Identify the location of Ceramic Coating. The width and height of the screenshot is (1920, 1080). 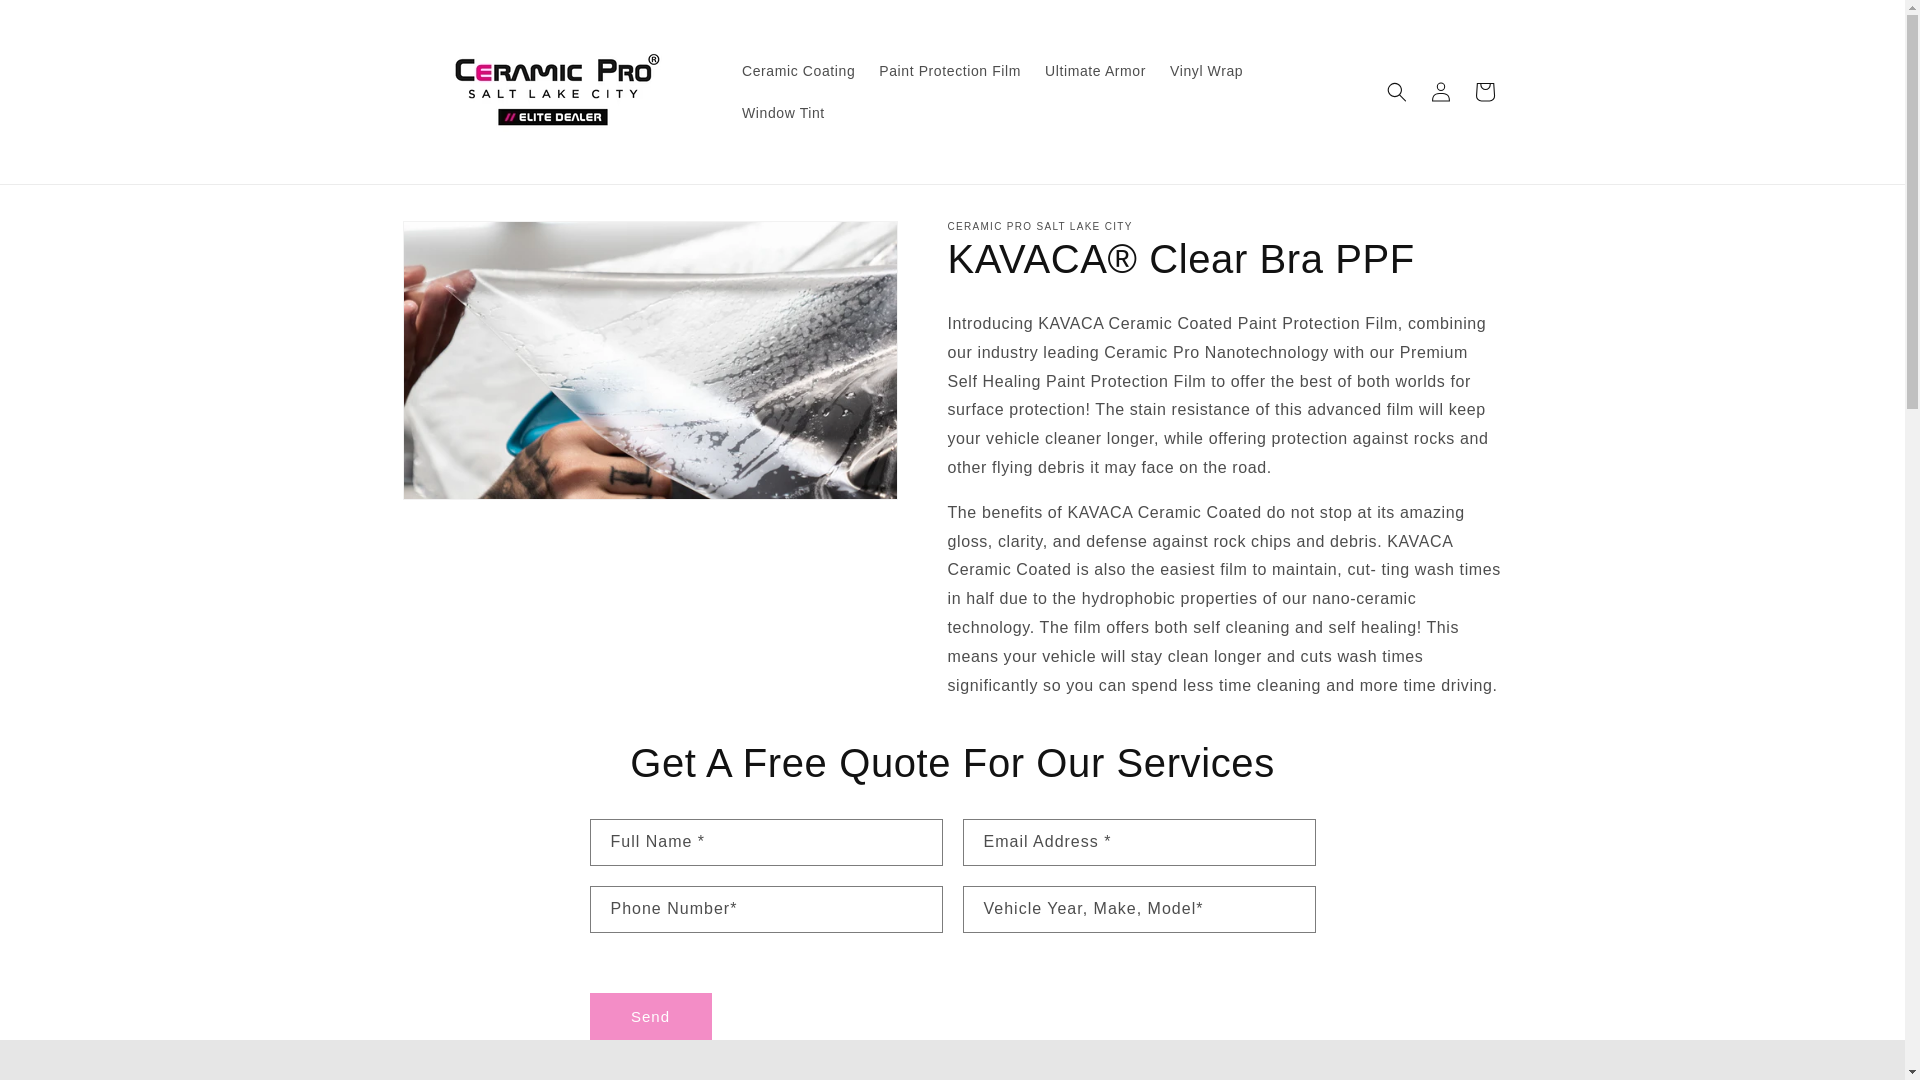
(798, 70).